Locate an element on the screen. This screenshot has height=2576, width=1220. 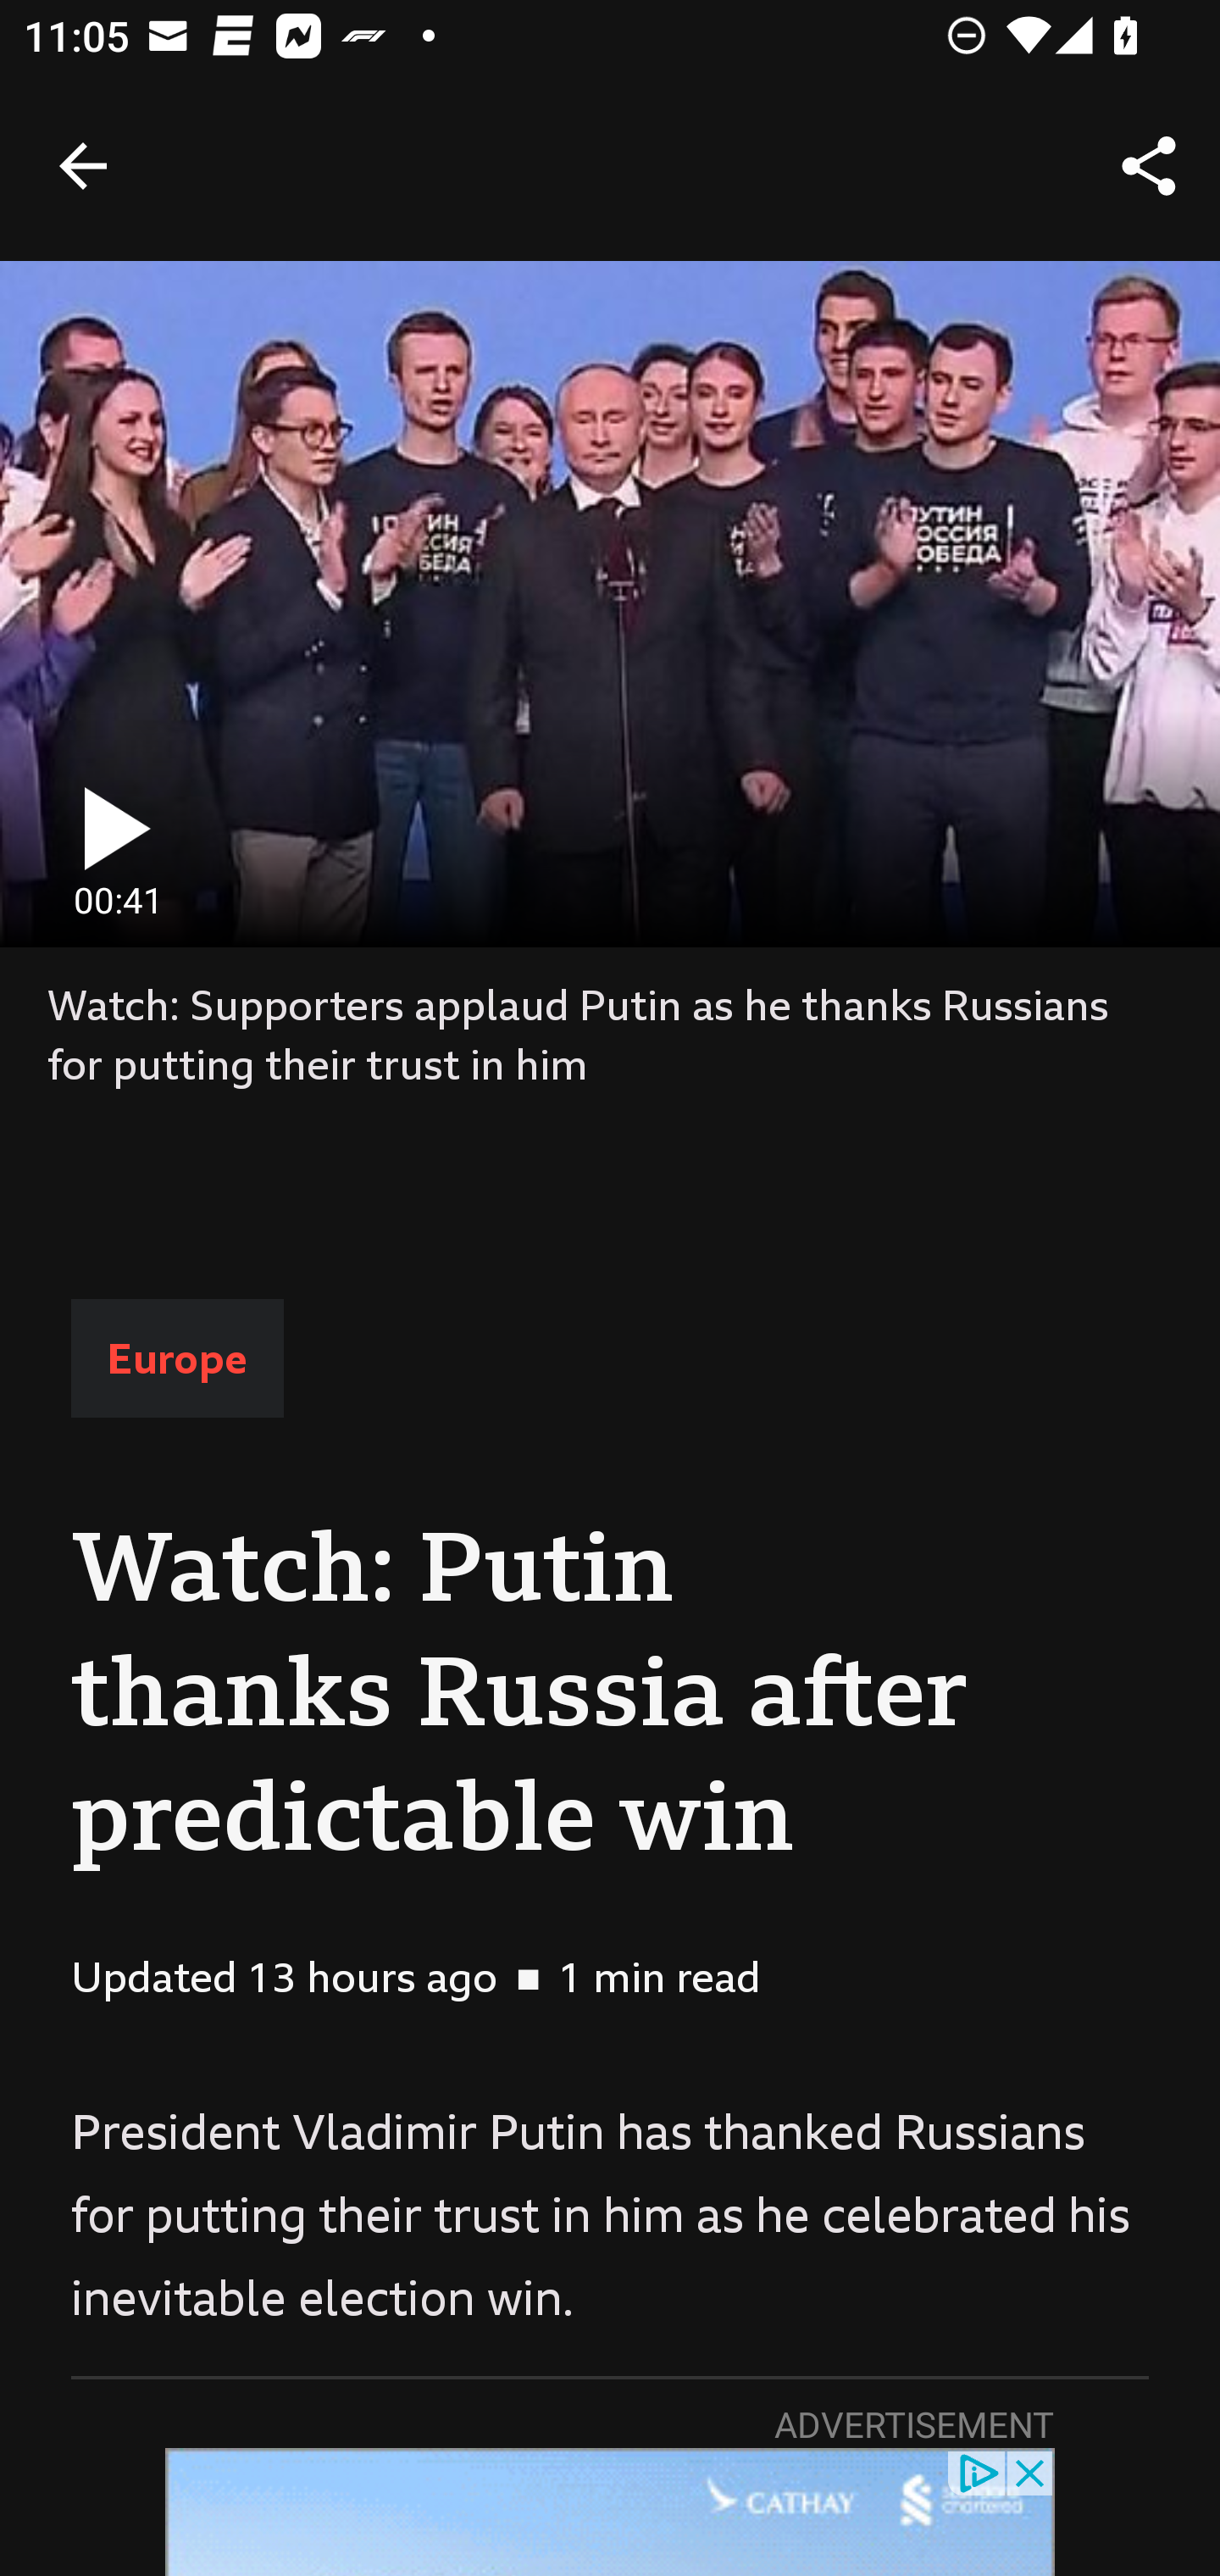
Share is located at coordinates (1149, 166).